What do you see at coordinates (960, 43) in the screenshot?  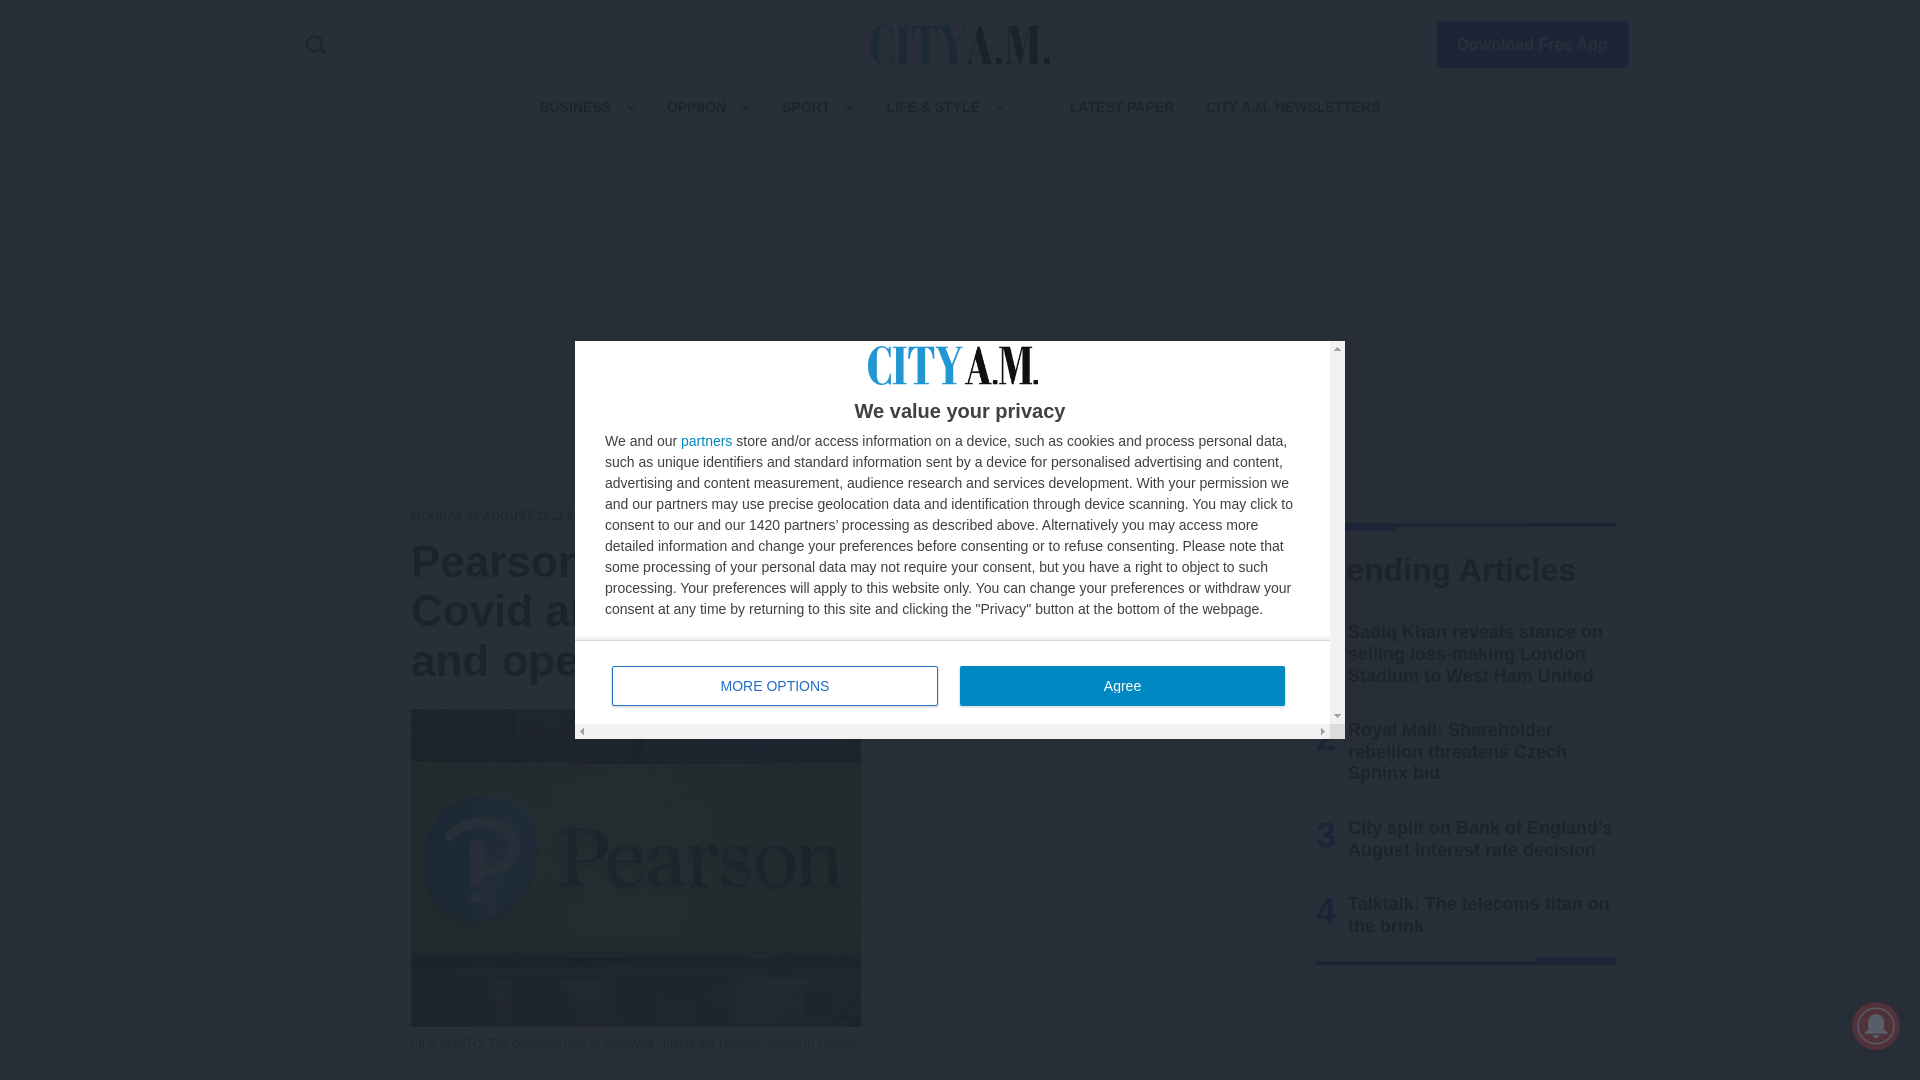 I see `CityAM` at bounding box center [960, 43].